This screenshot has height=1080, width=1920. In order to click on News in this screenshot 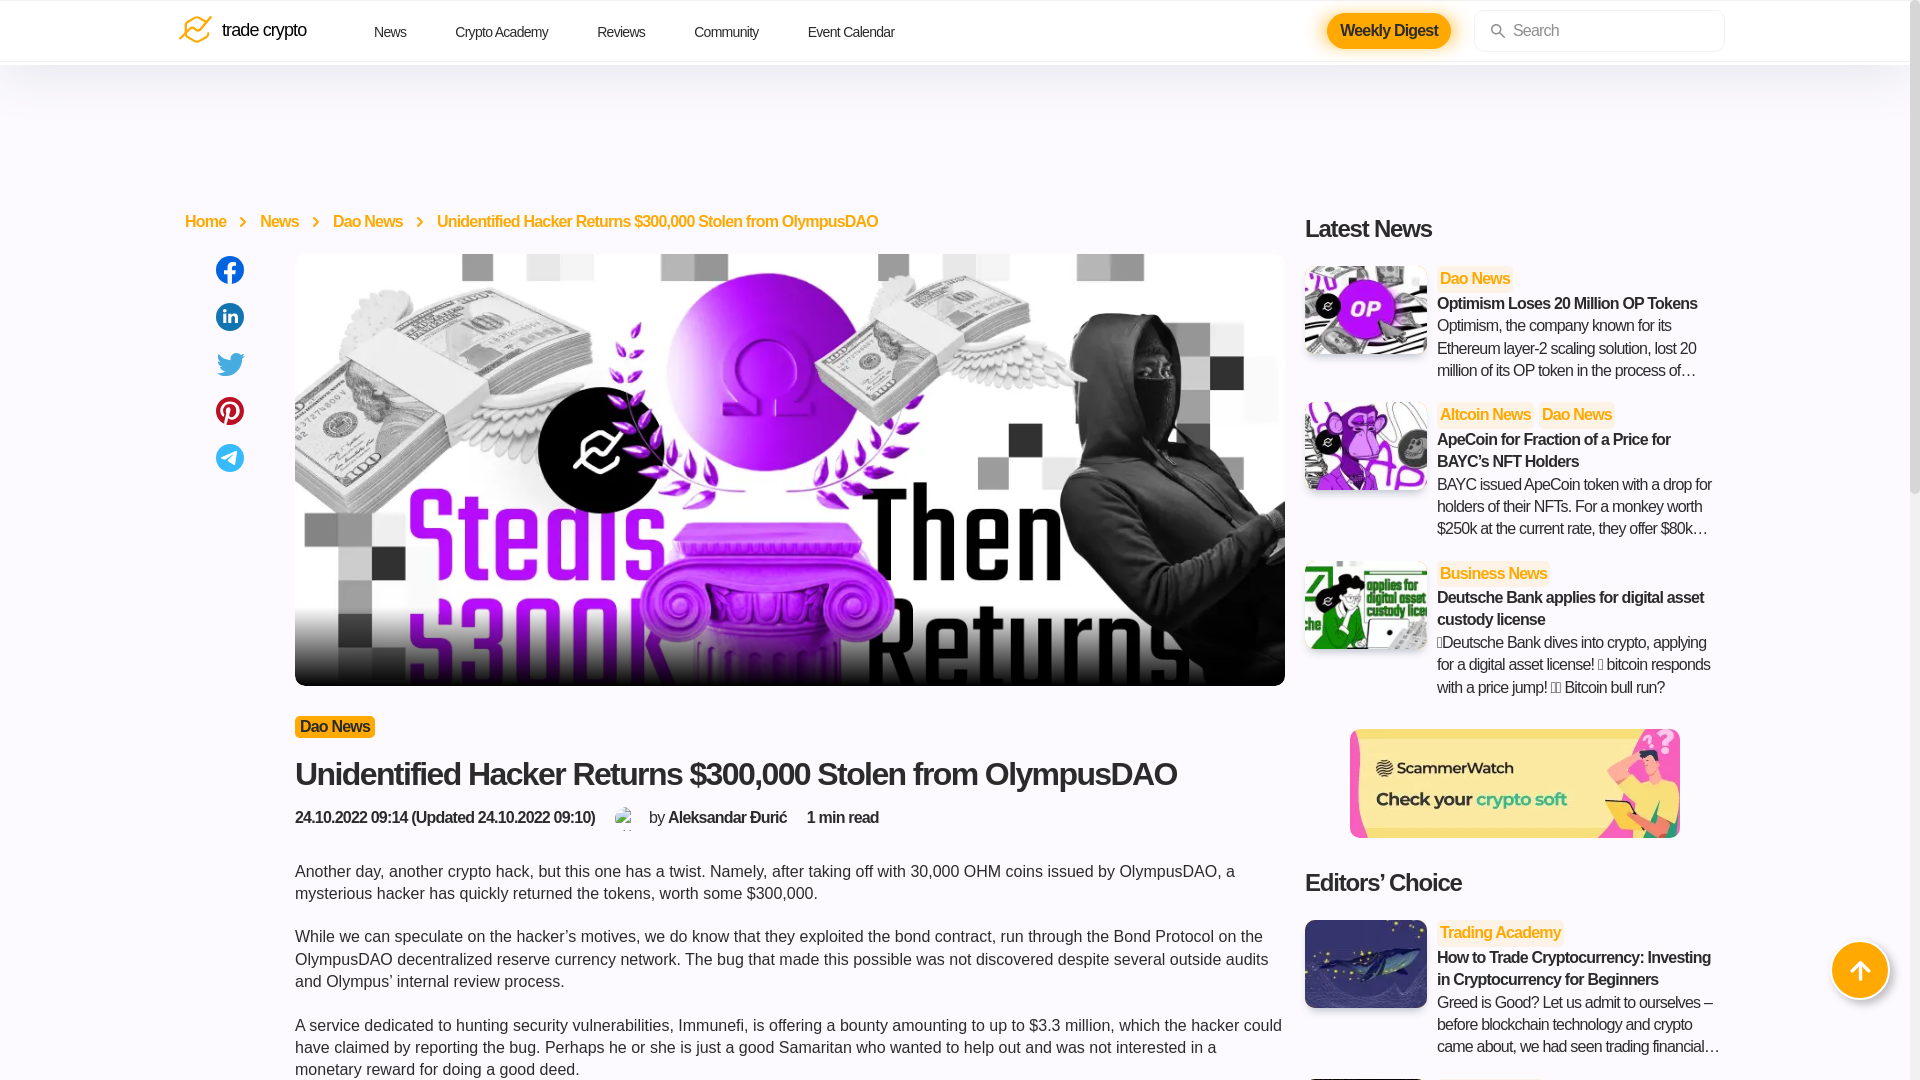, I will do `click(404, 31)`.